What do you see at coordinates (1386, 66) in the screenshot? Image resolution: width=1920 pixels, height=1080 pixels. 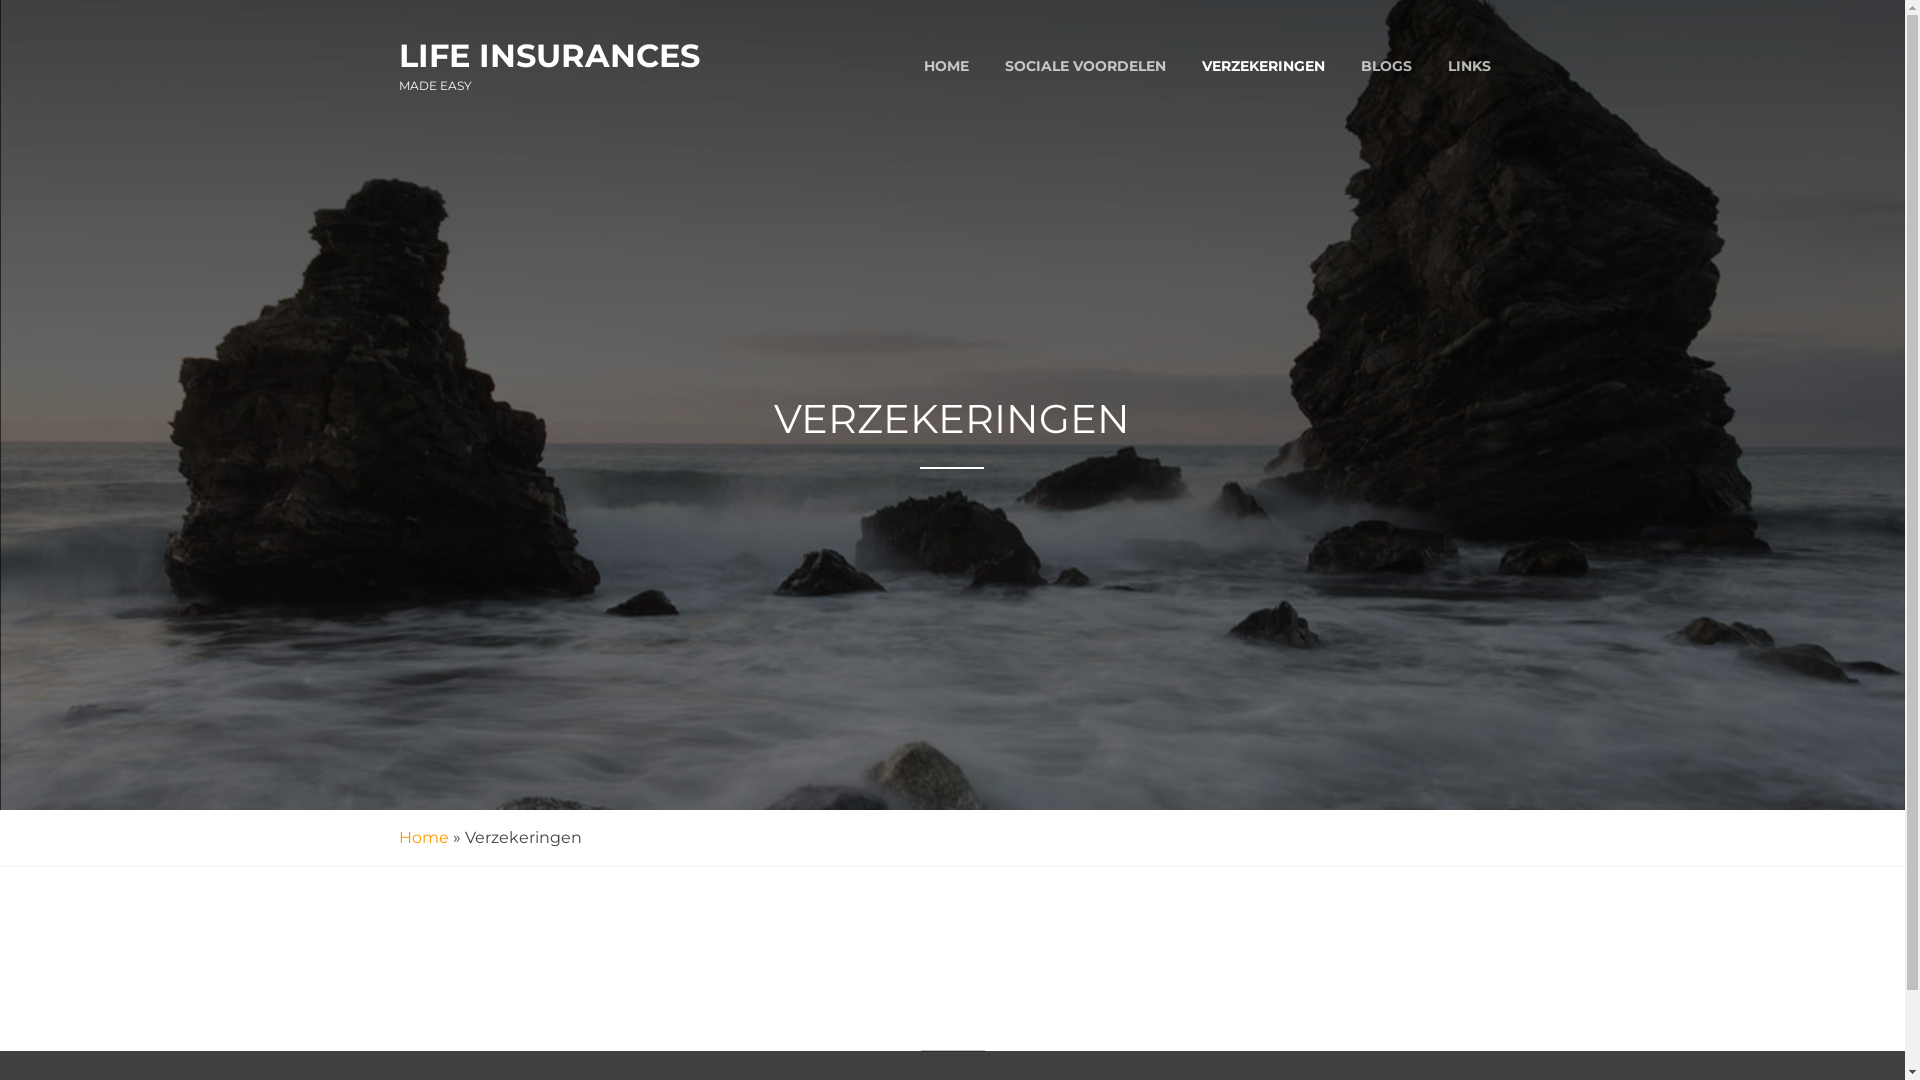 I see `BLOGS` at bounding box center [1386, 66].